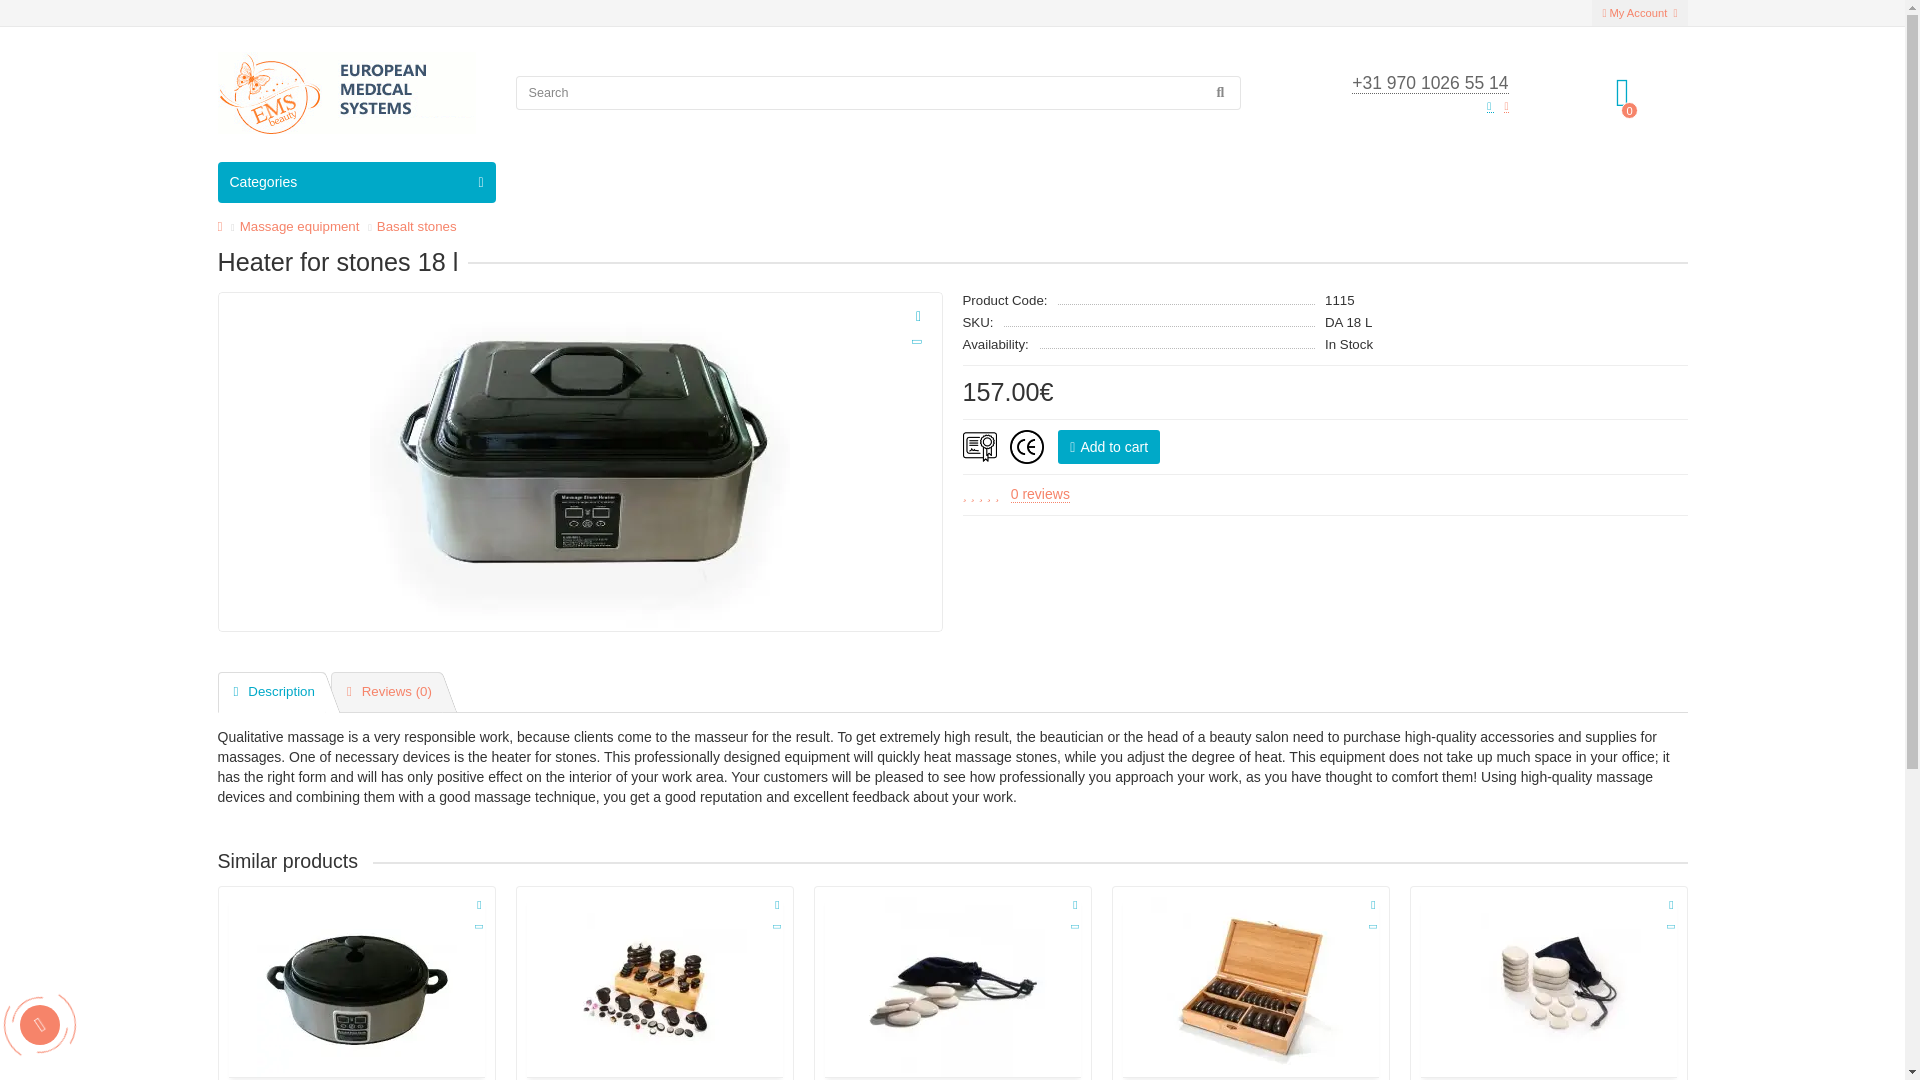  I want to click on EMS Beauty UK, so click(347, 92).